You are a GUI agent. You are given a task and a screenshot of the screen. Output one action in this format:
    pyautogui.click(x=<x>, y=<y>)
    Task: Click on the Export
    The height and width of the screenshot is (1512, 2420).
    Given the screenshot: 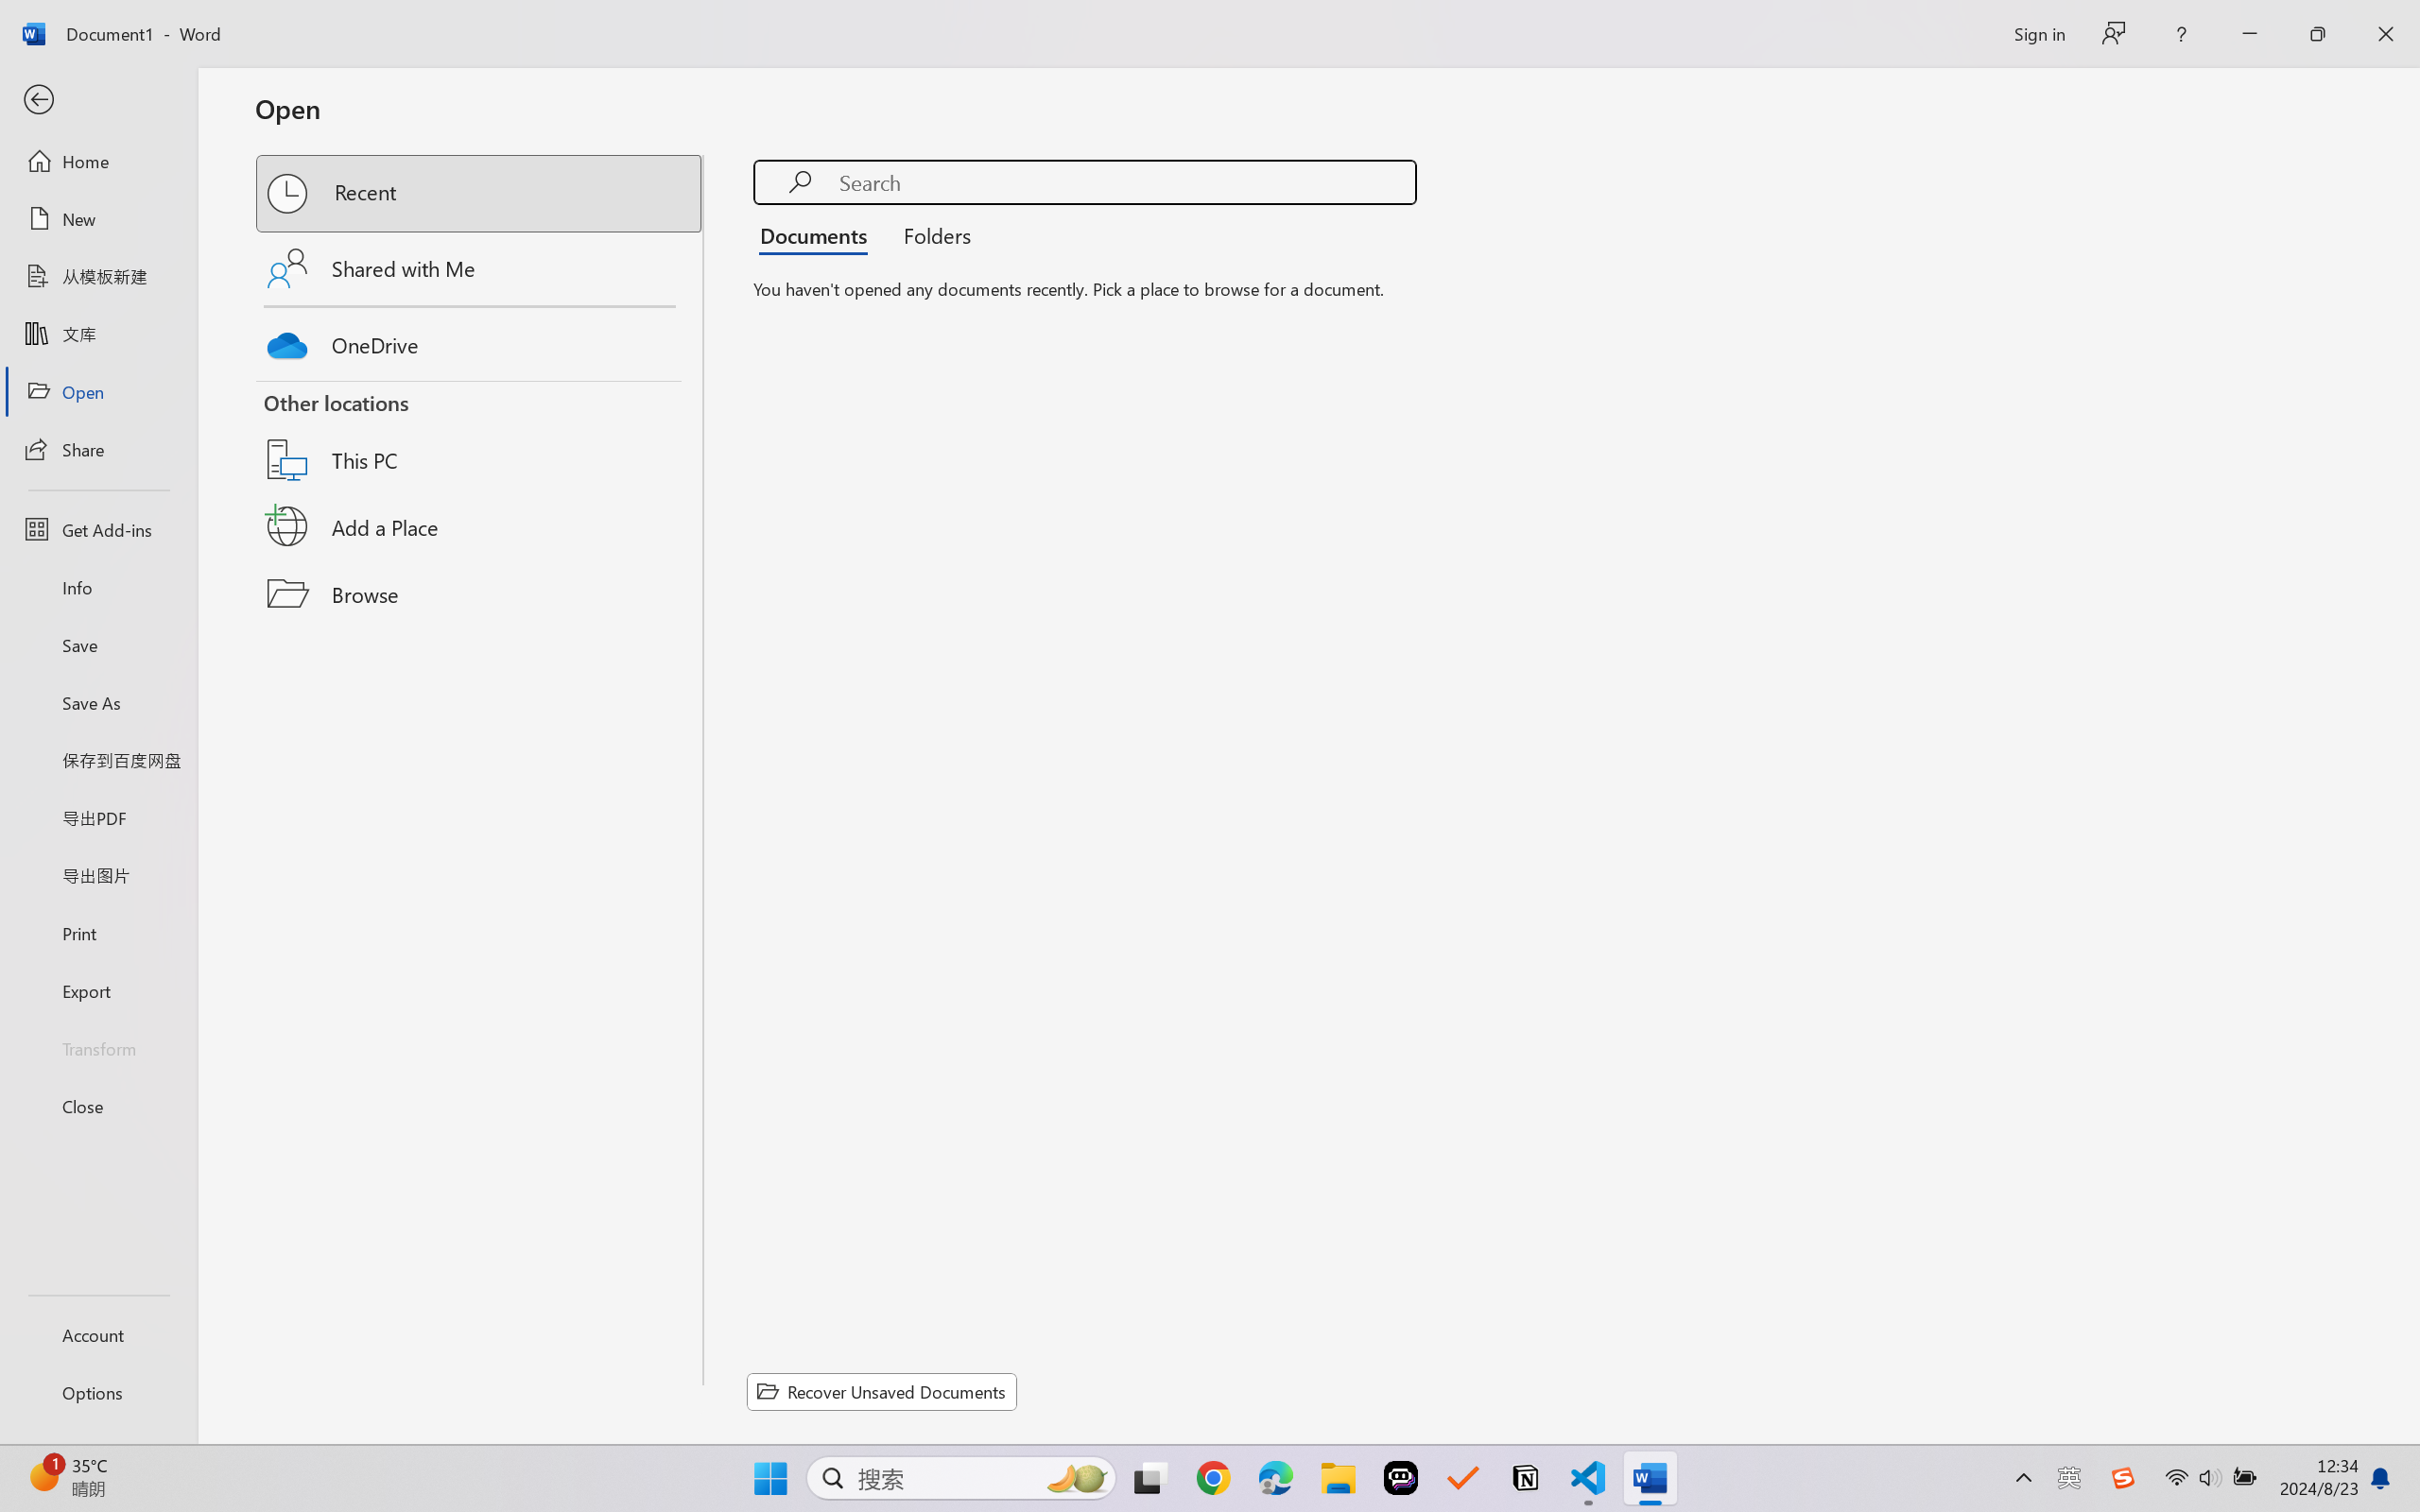 What is the action you would take?
    pyautogui.click(x=98, y=990)
    